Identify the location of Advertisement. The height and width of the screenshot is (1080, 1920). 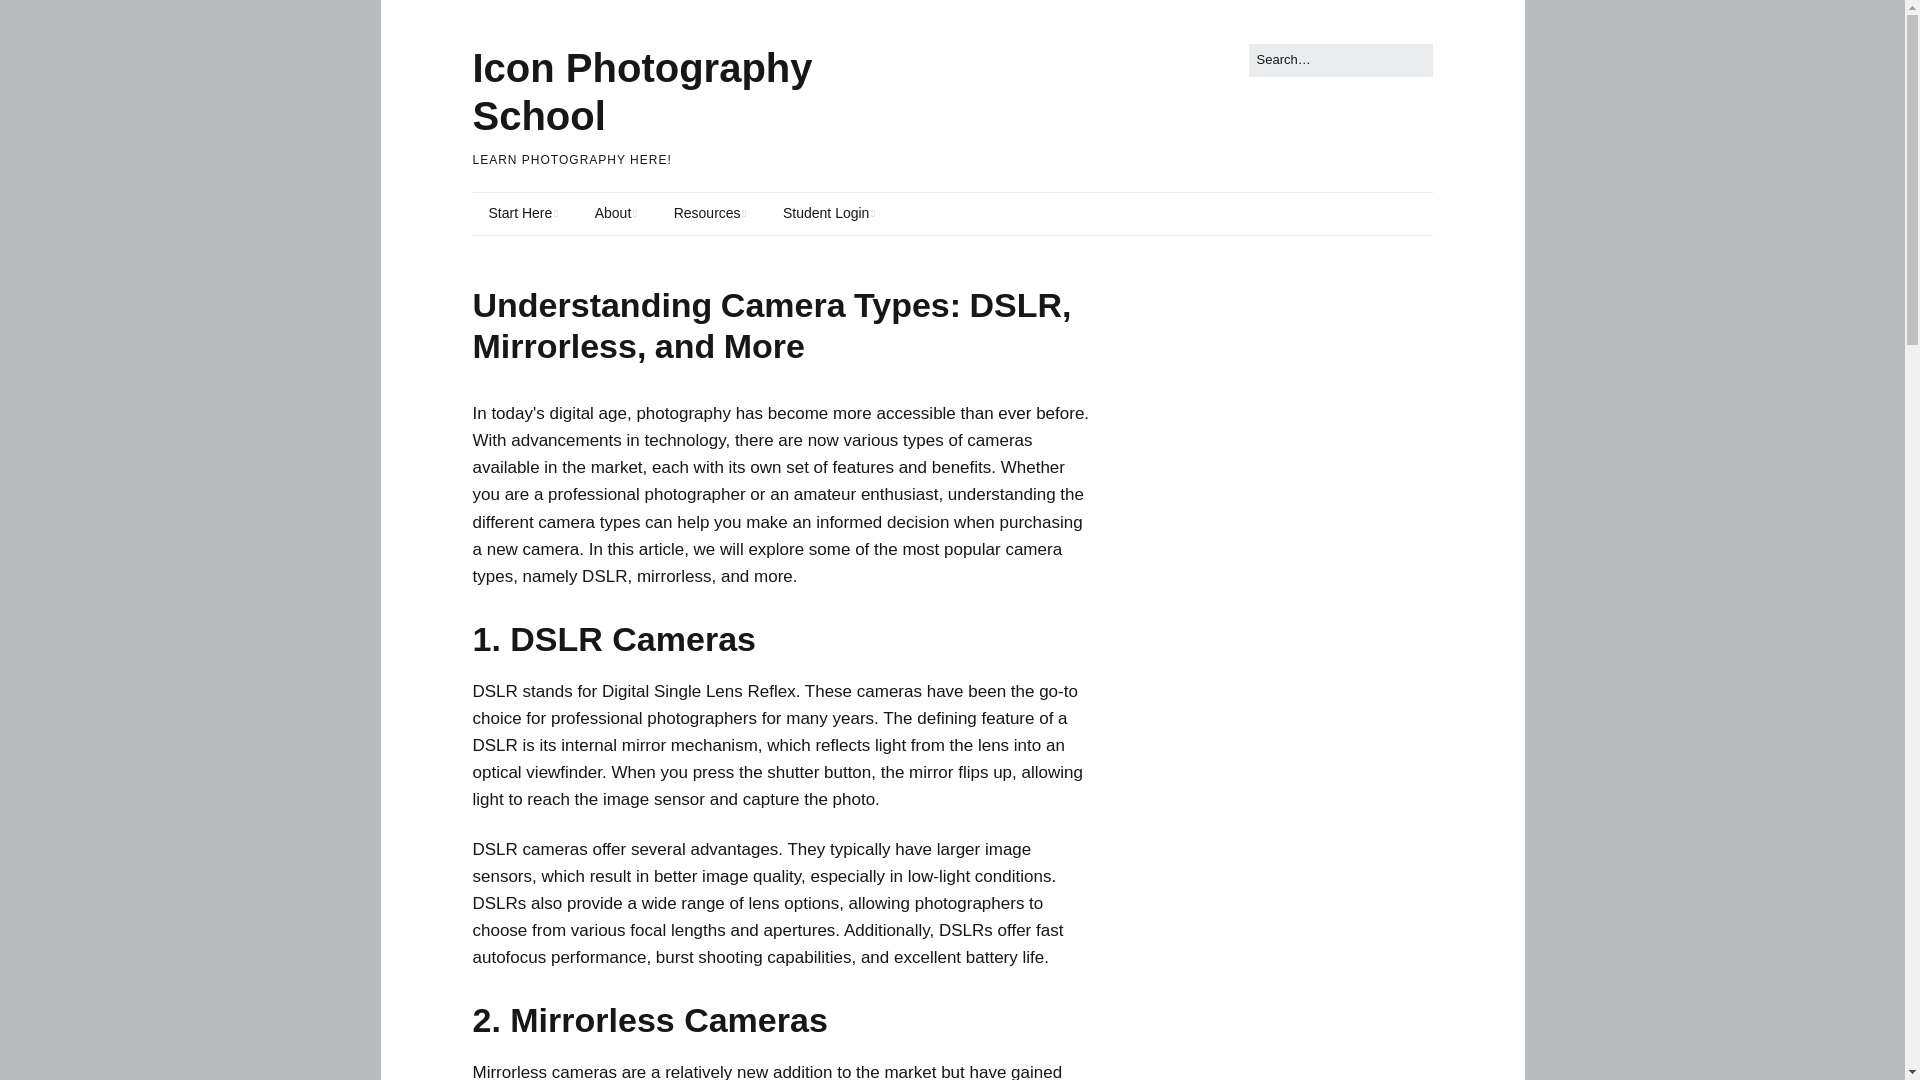
(1308, 580).